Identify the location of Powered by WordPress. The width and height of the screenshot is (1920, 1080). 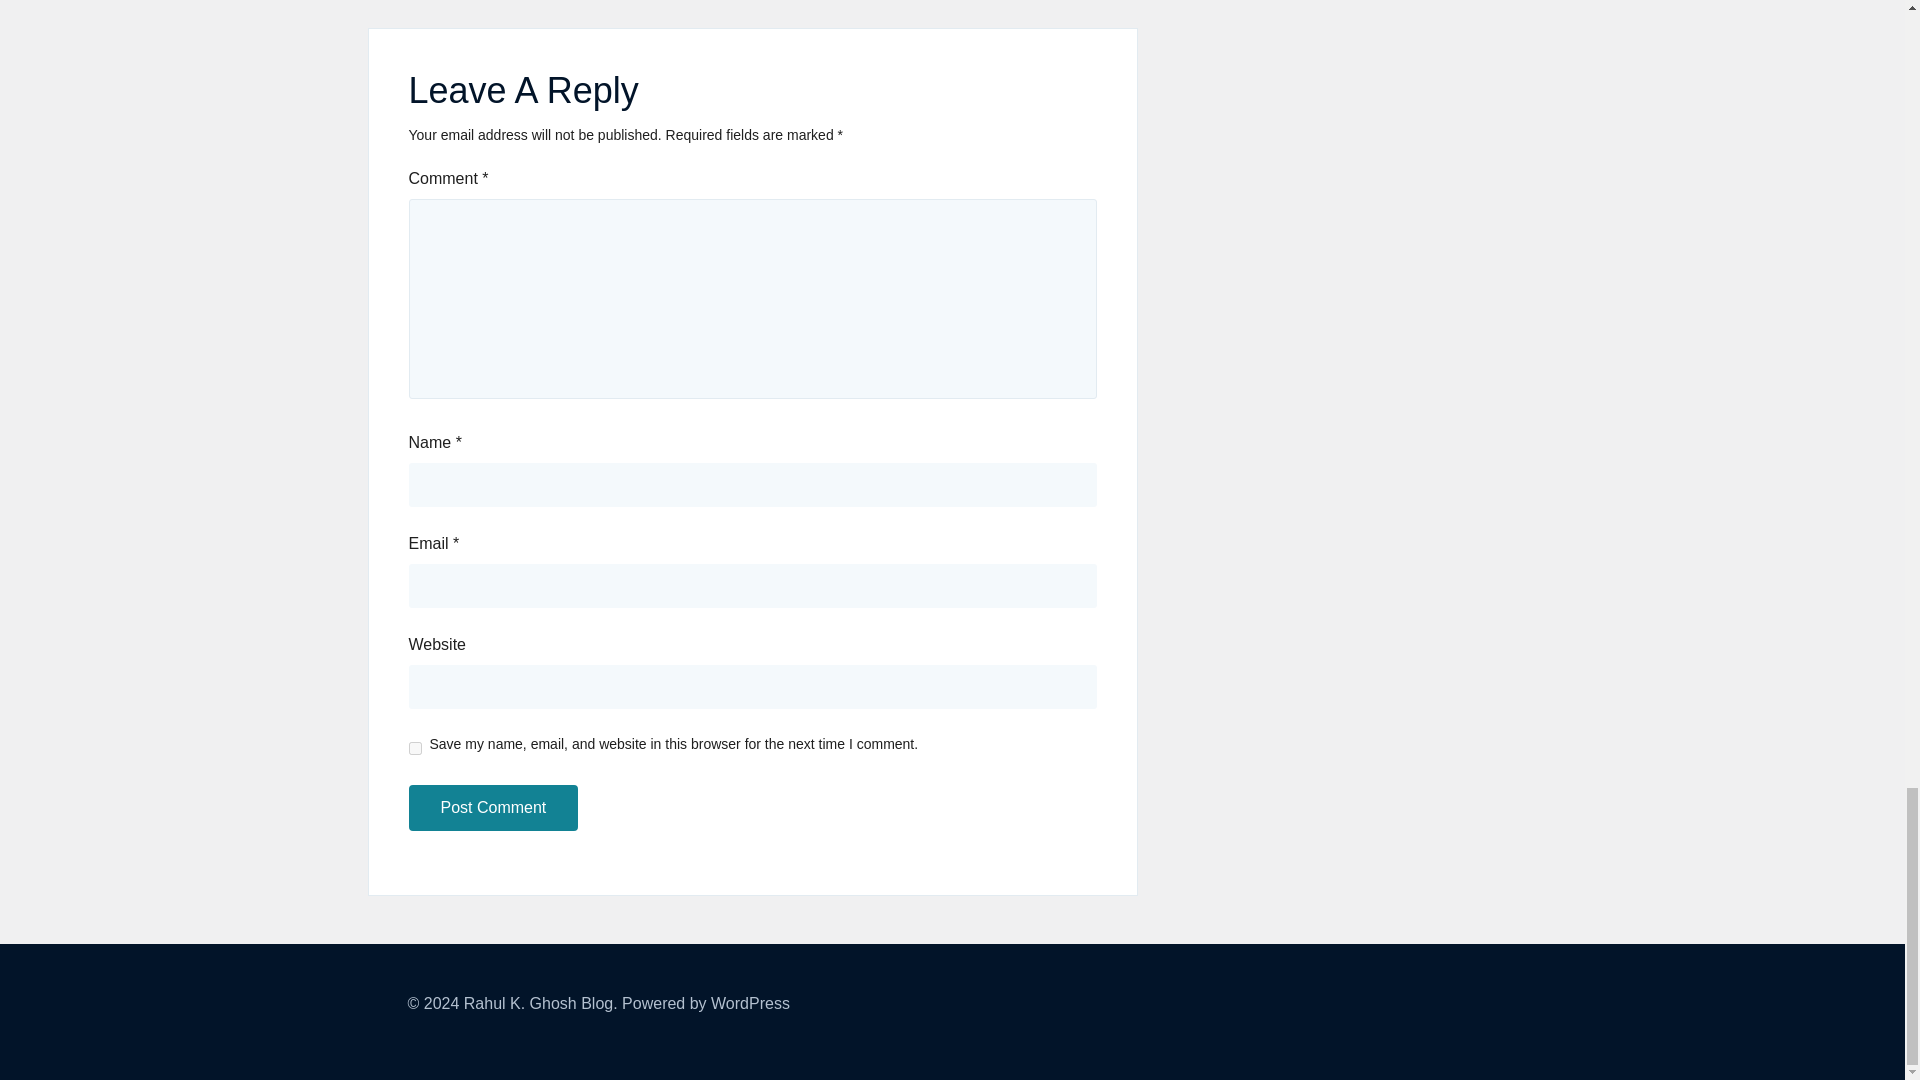
(706, 1002).